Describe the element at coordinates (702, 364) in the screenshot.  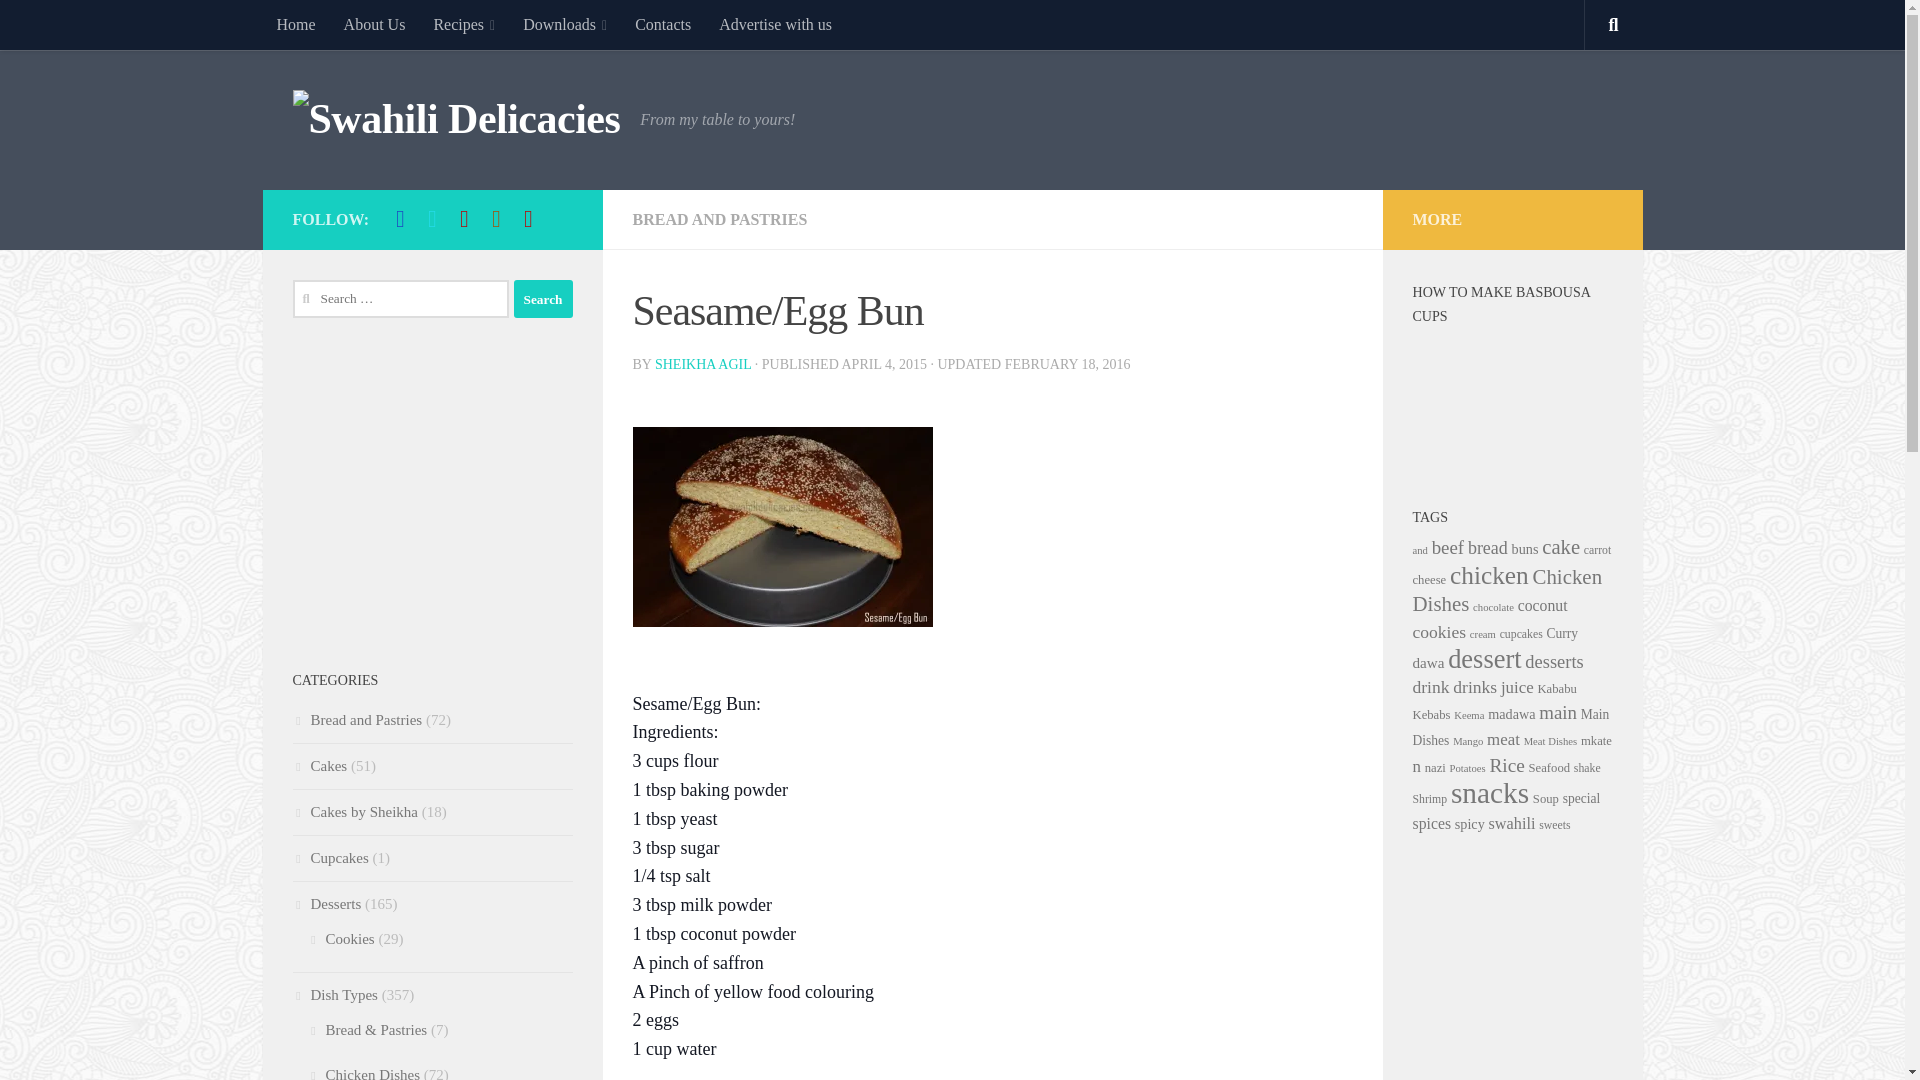
I see `Posts by Sheikha Agil` at that location.